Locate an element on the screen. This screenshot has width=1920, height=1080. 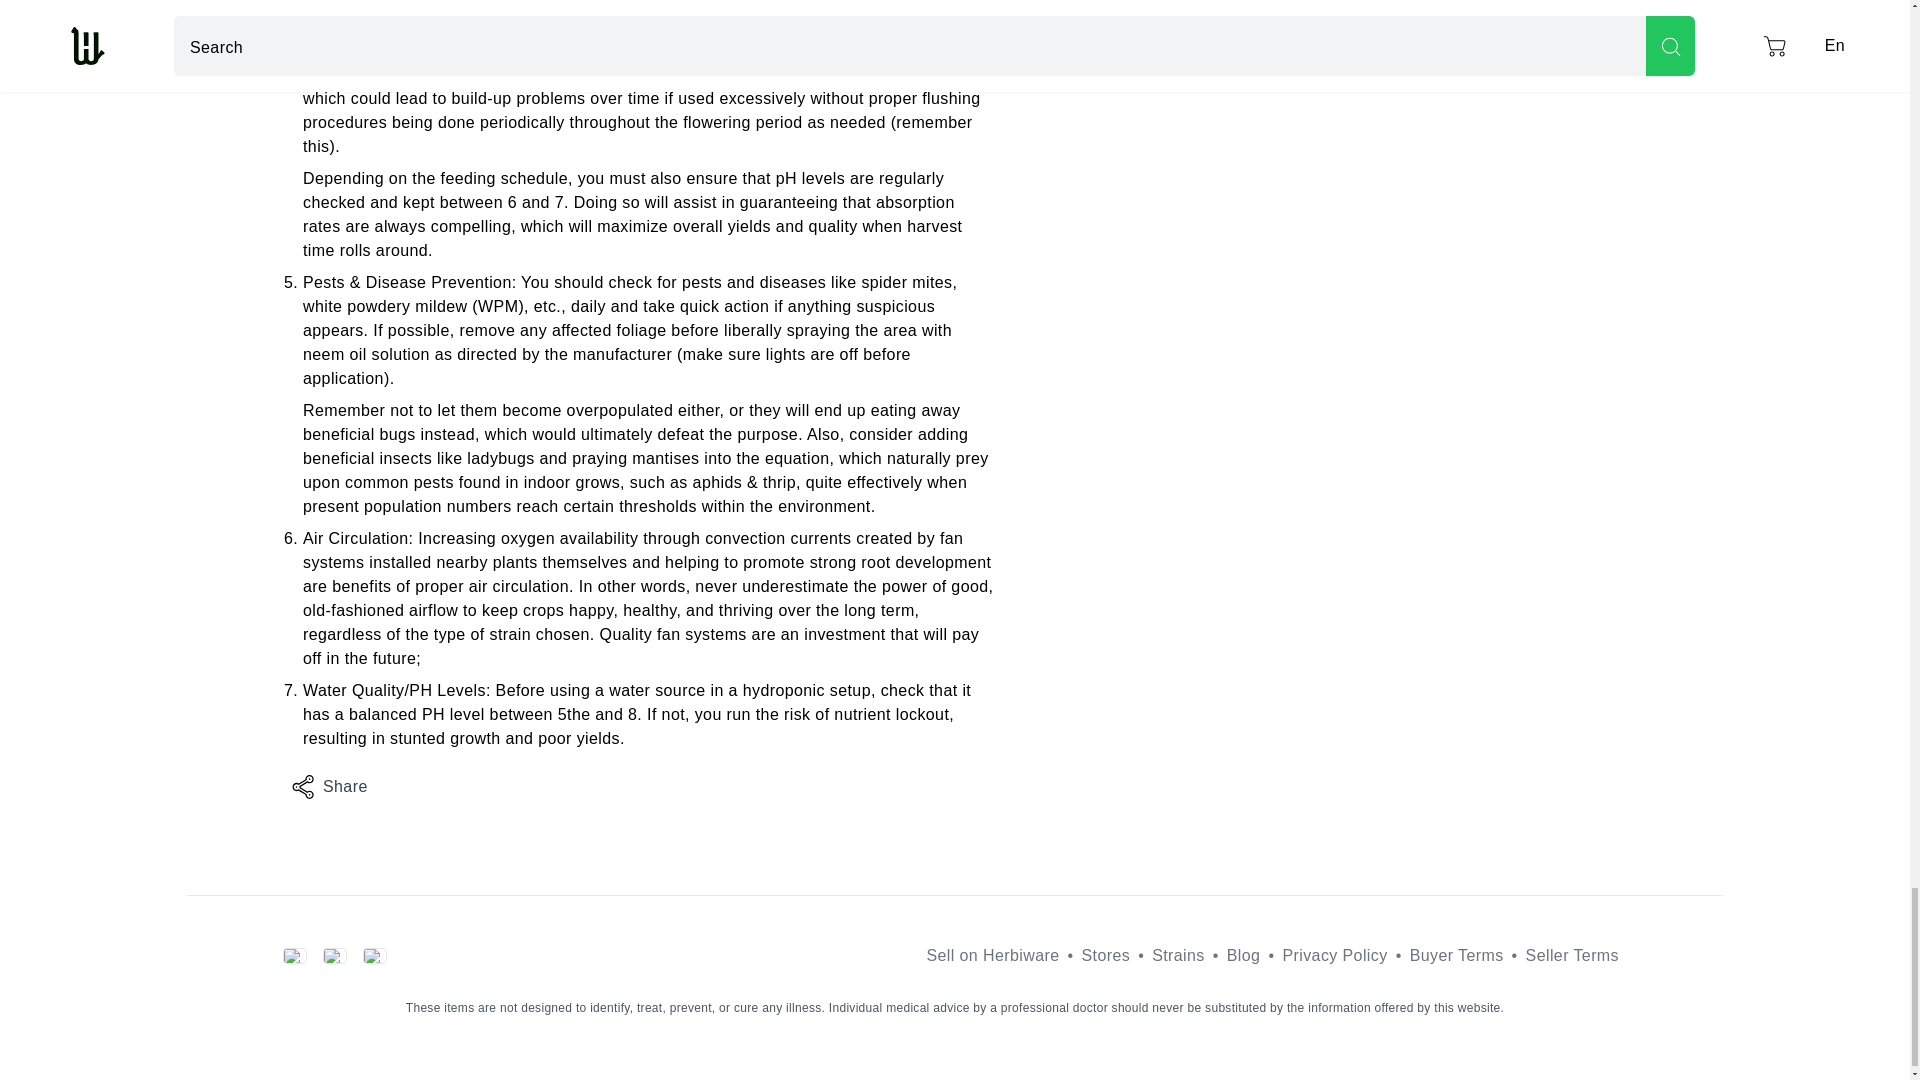
Seller Terms is located at coordinates (1572, 955).